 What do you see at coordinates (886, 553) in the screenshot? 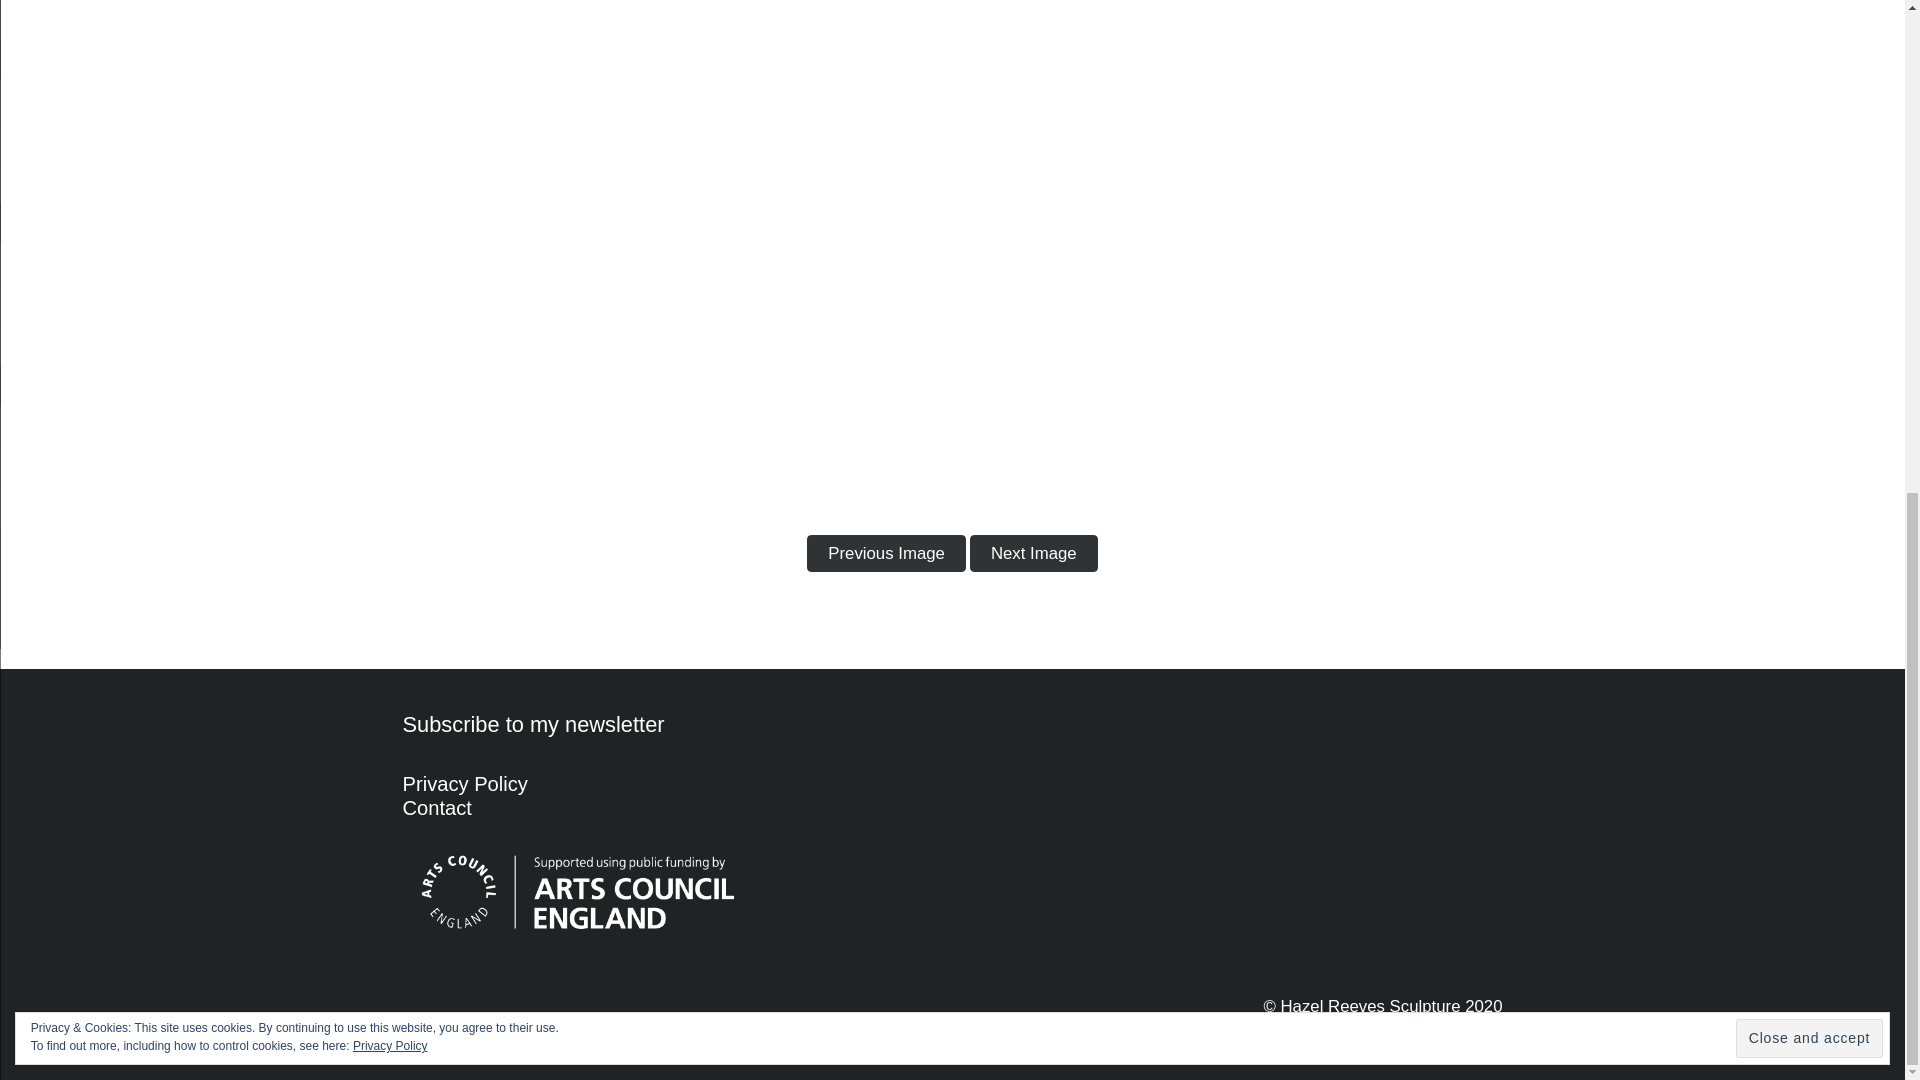
I see `Previous Image` at bounding box center [886, 553].